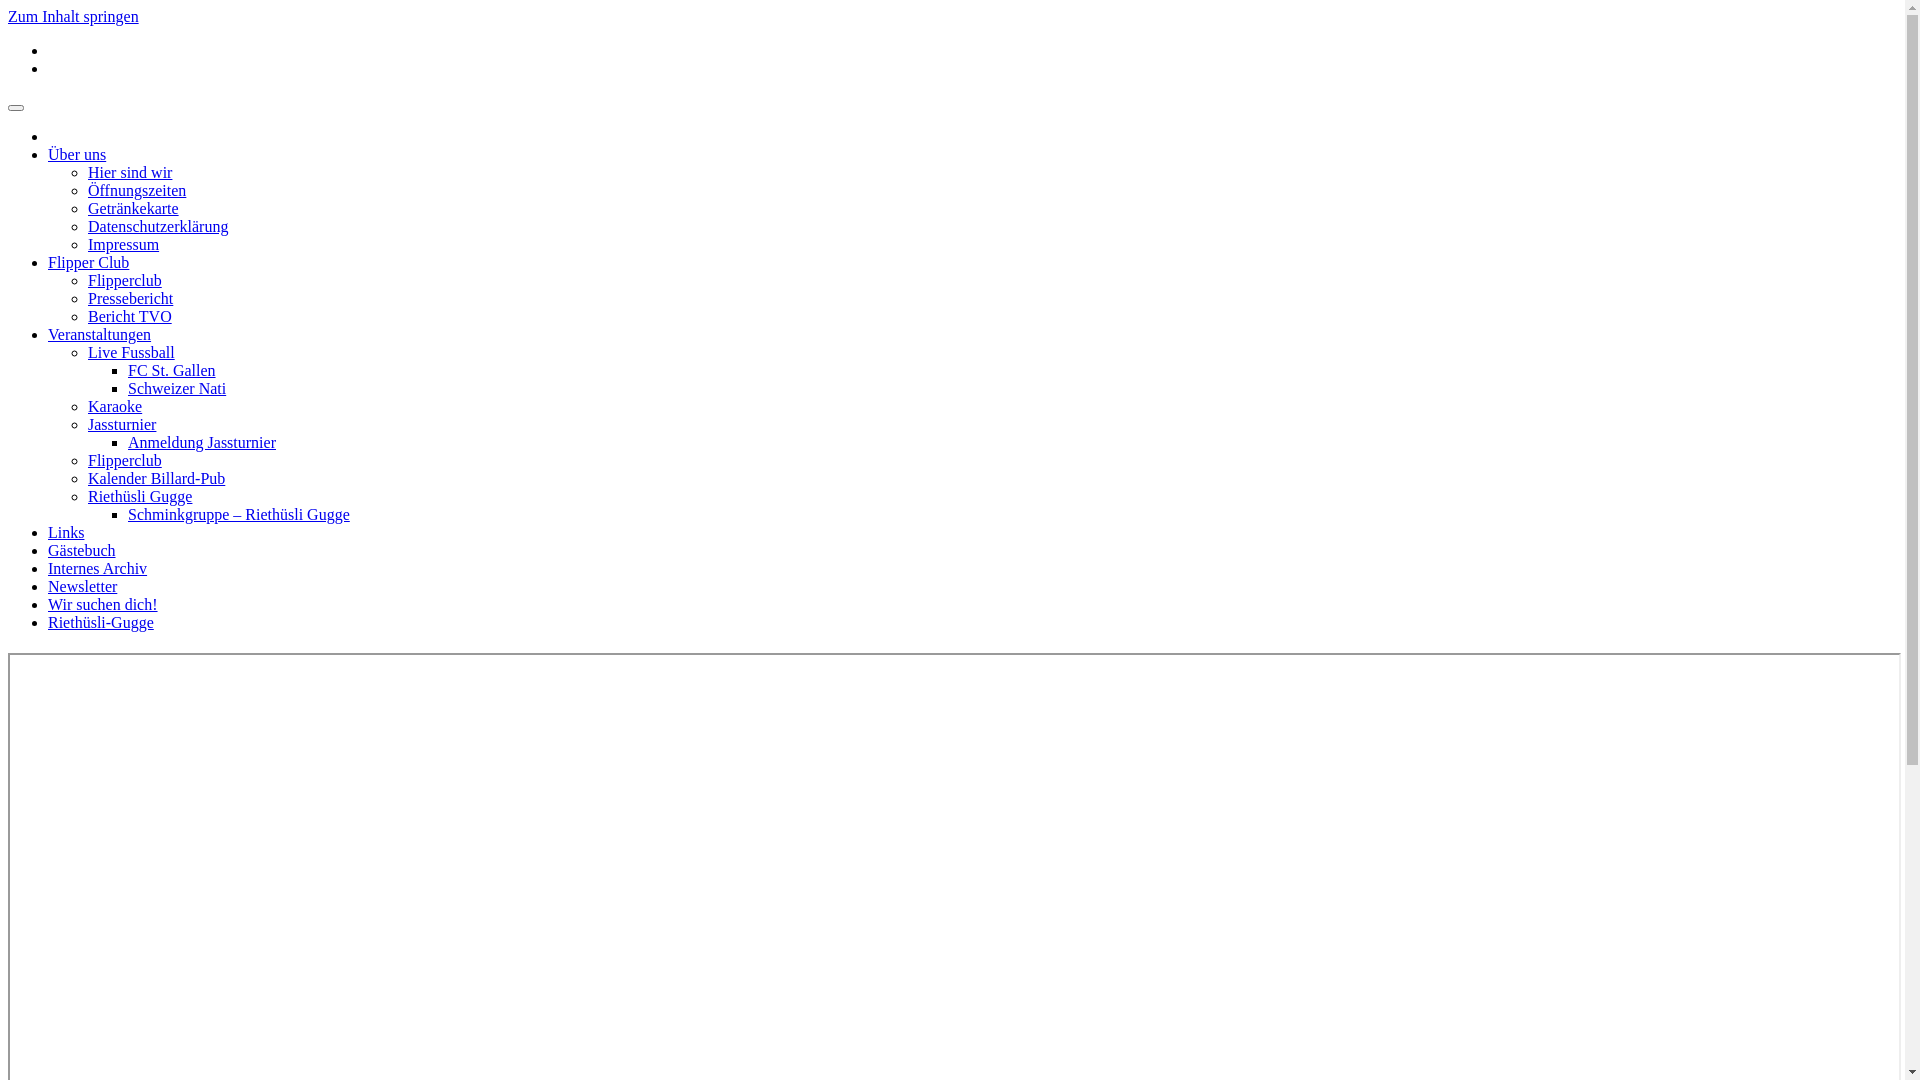 The height and width of the screenshot is (1080, 1920). Describe the element at coordinates (100, 334) in the screenshot. I see `Veranstaltungen` at that location.